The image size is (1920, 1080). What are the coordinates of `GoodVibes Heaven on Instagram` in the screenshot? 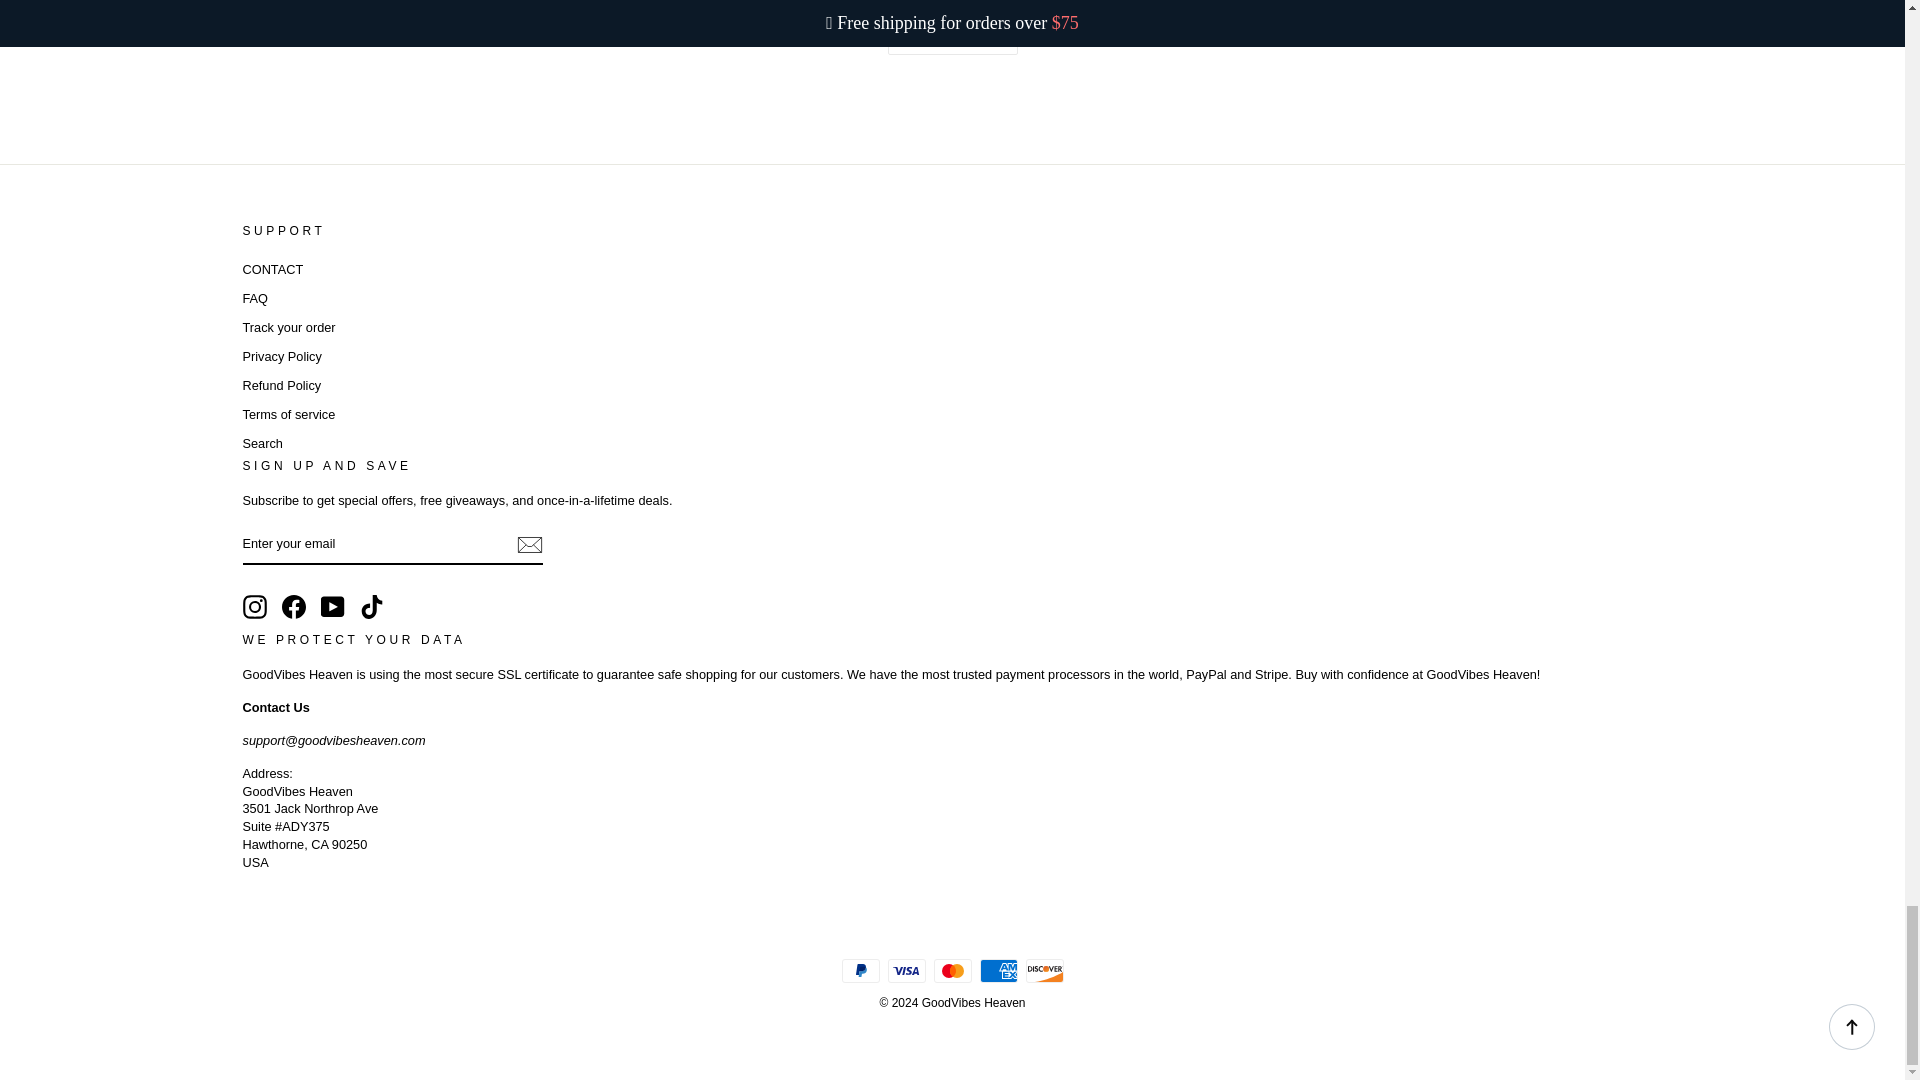 It's located at (254, 606).